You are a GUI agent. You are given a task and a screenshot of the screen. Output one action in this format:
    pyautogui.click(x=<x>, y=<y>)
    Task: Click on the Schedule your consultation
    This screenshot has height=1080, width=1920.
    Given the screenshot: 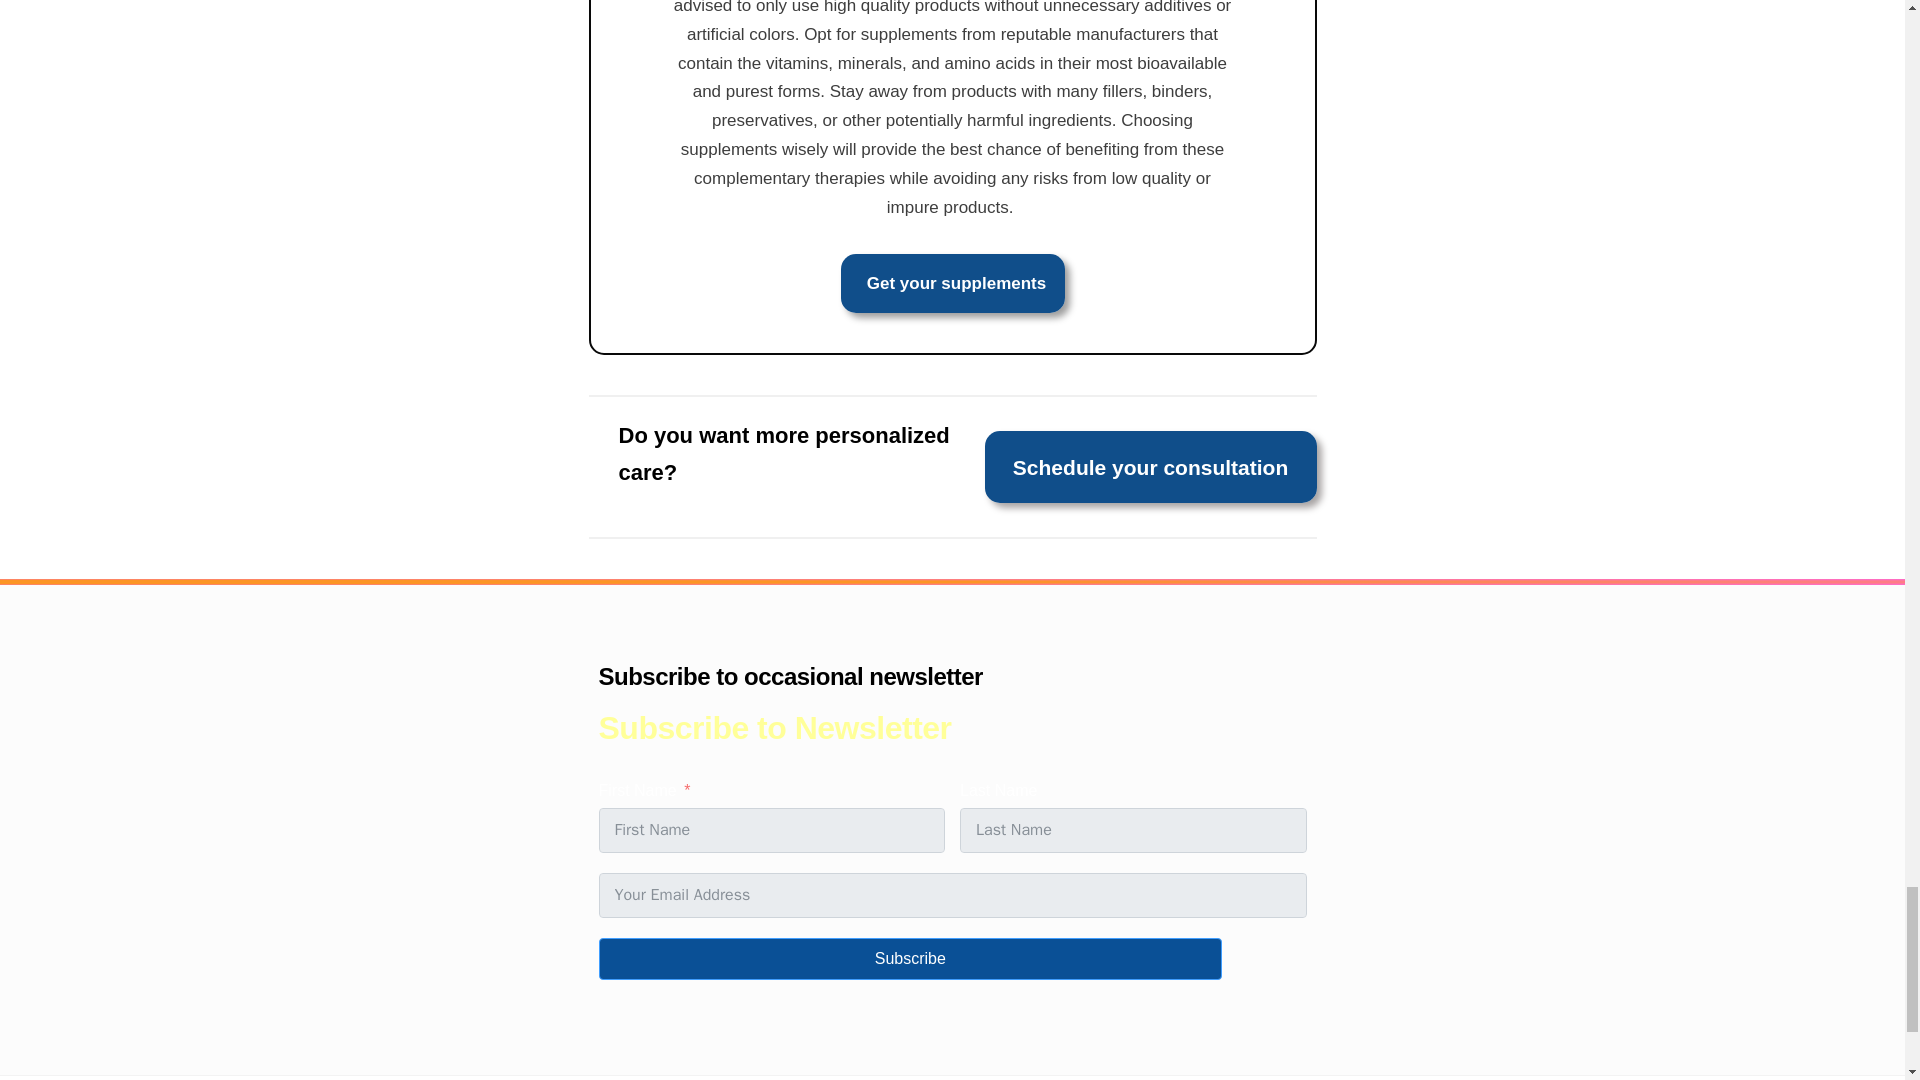 What is the action you would take?
    pyautogui.click(x=1150, y=466)
    